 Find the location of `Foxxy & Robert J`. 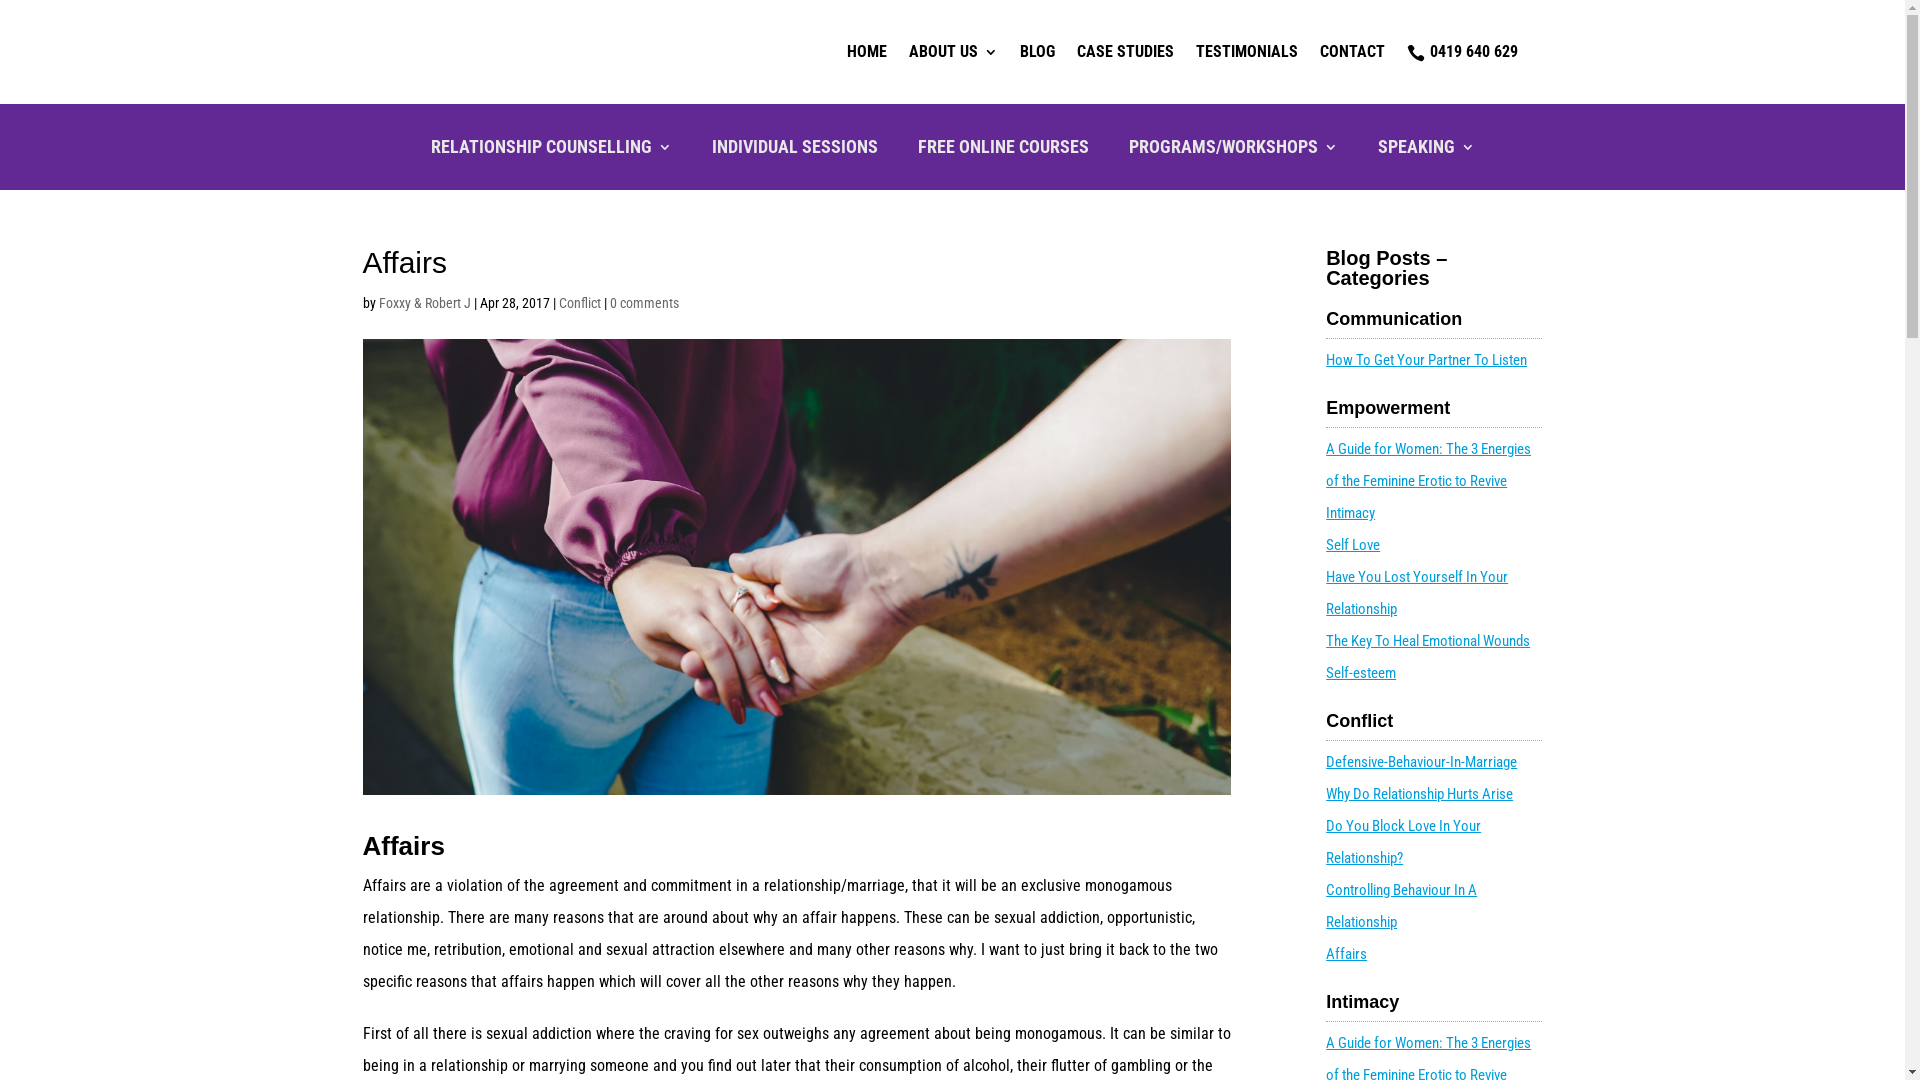

Foxxy & Robert J is located at coordinates (424, 303).